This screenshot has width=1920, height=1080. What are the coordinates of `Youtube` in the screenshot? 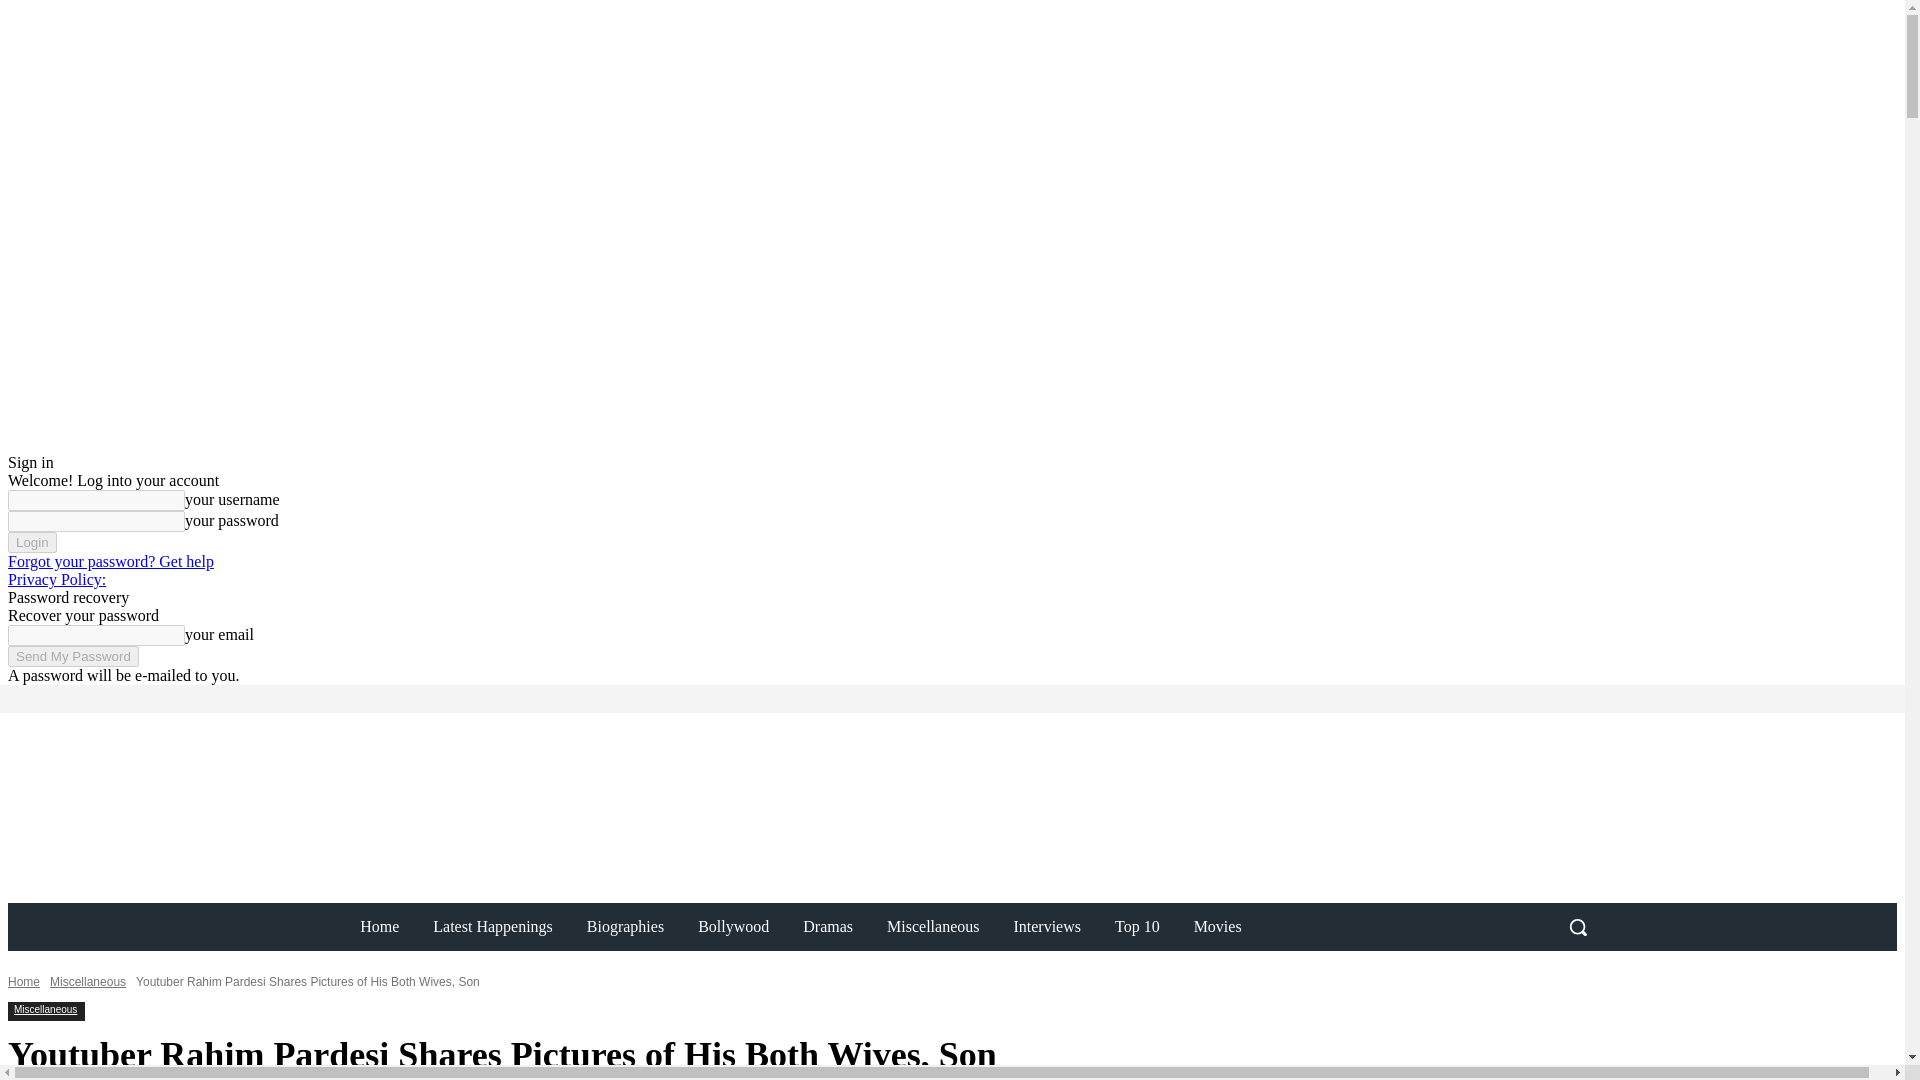 It's located at (344, 698).